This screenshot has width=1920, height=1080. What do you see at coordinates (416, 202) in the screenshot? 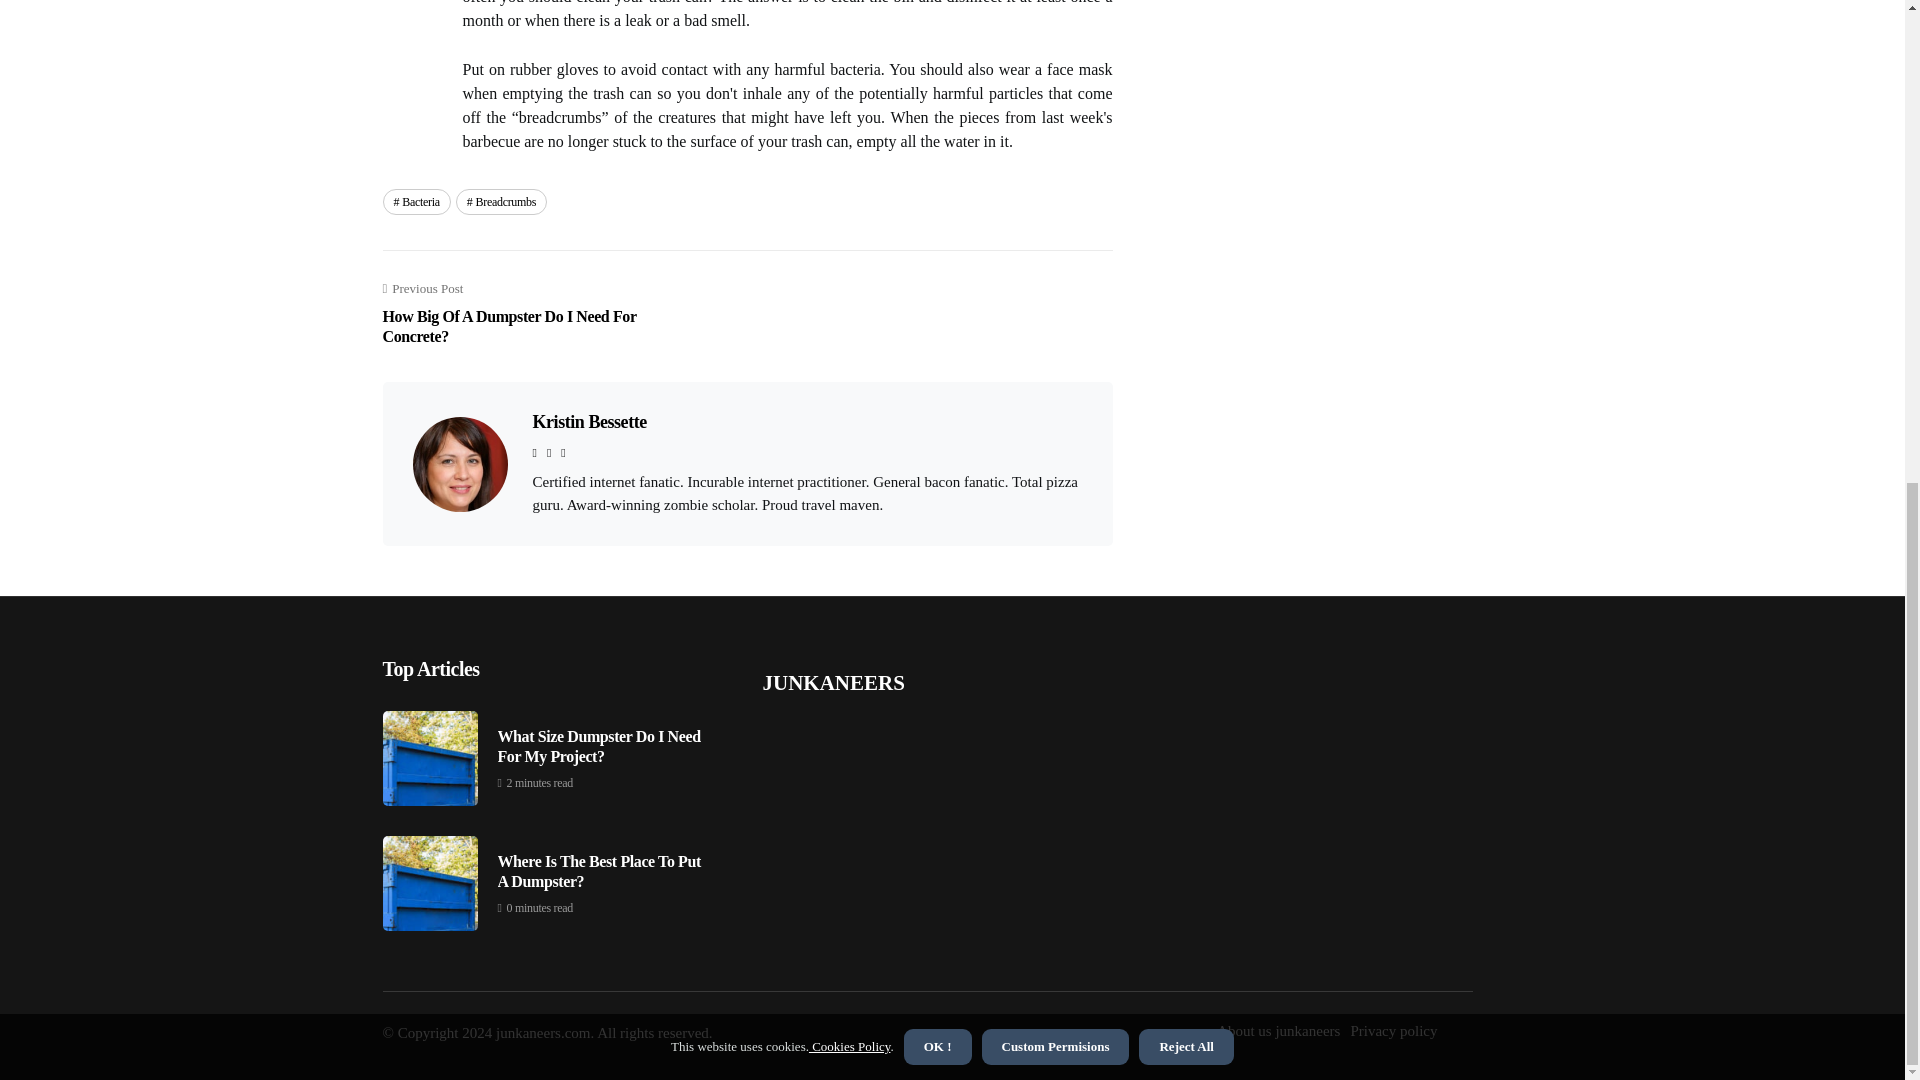
I see `Bacteria` at bounding box center [416, 202].